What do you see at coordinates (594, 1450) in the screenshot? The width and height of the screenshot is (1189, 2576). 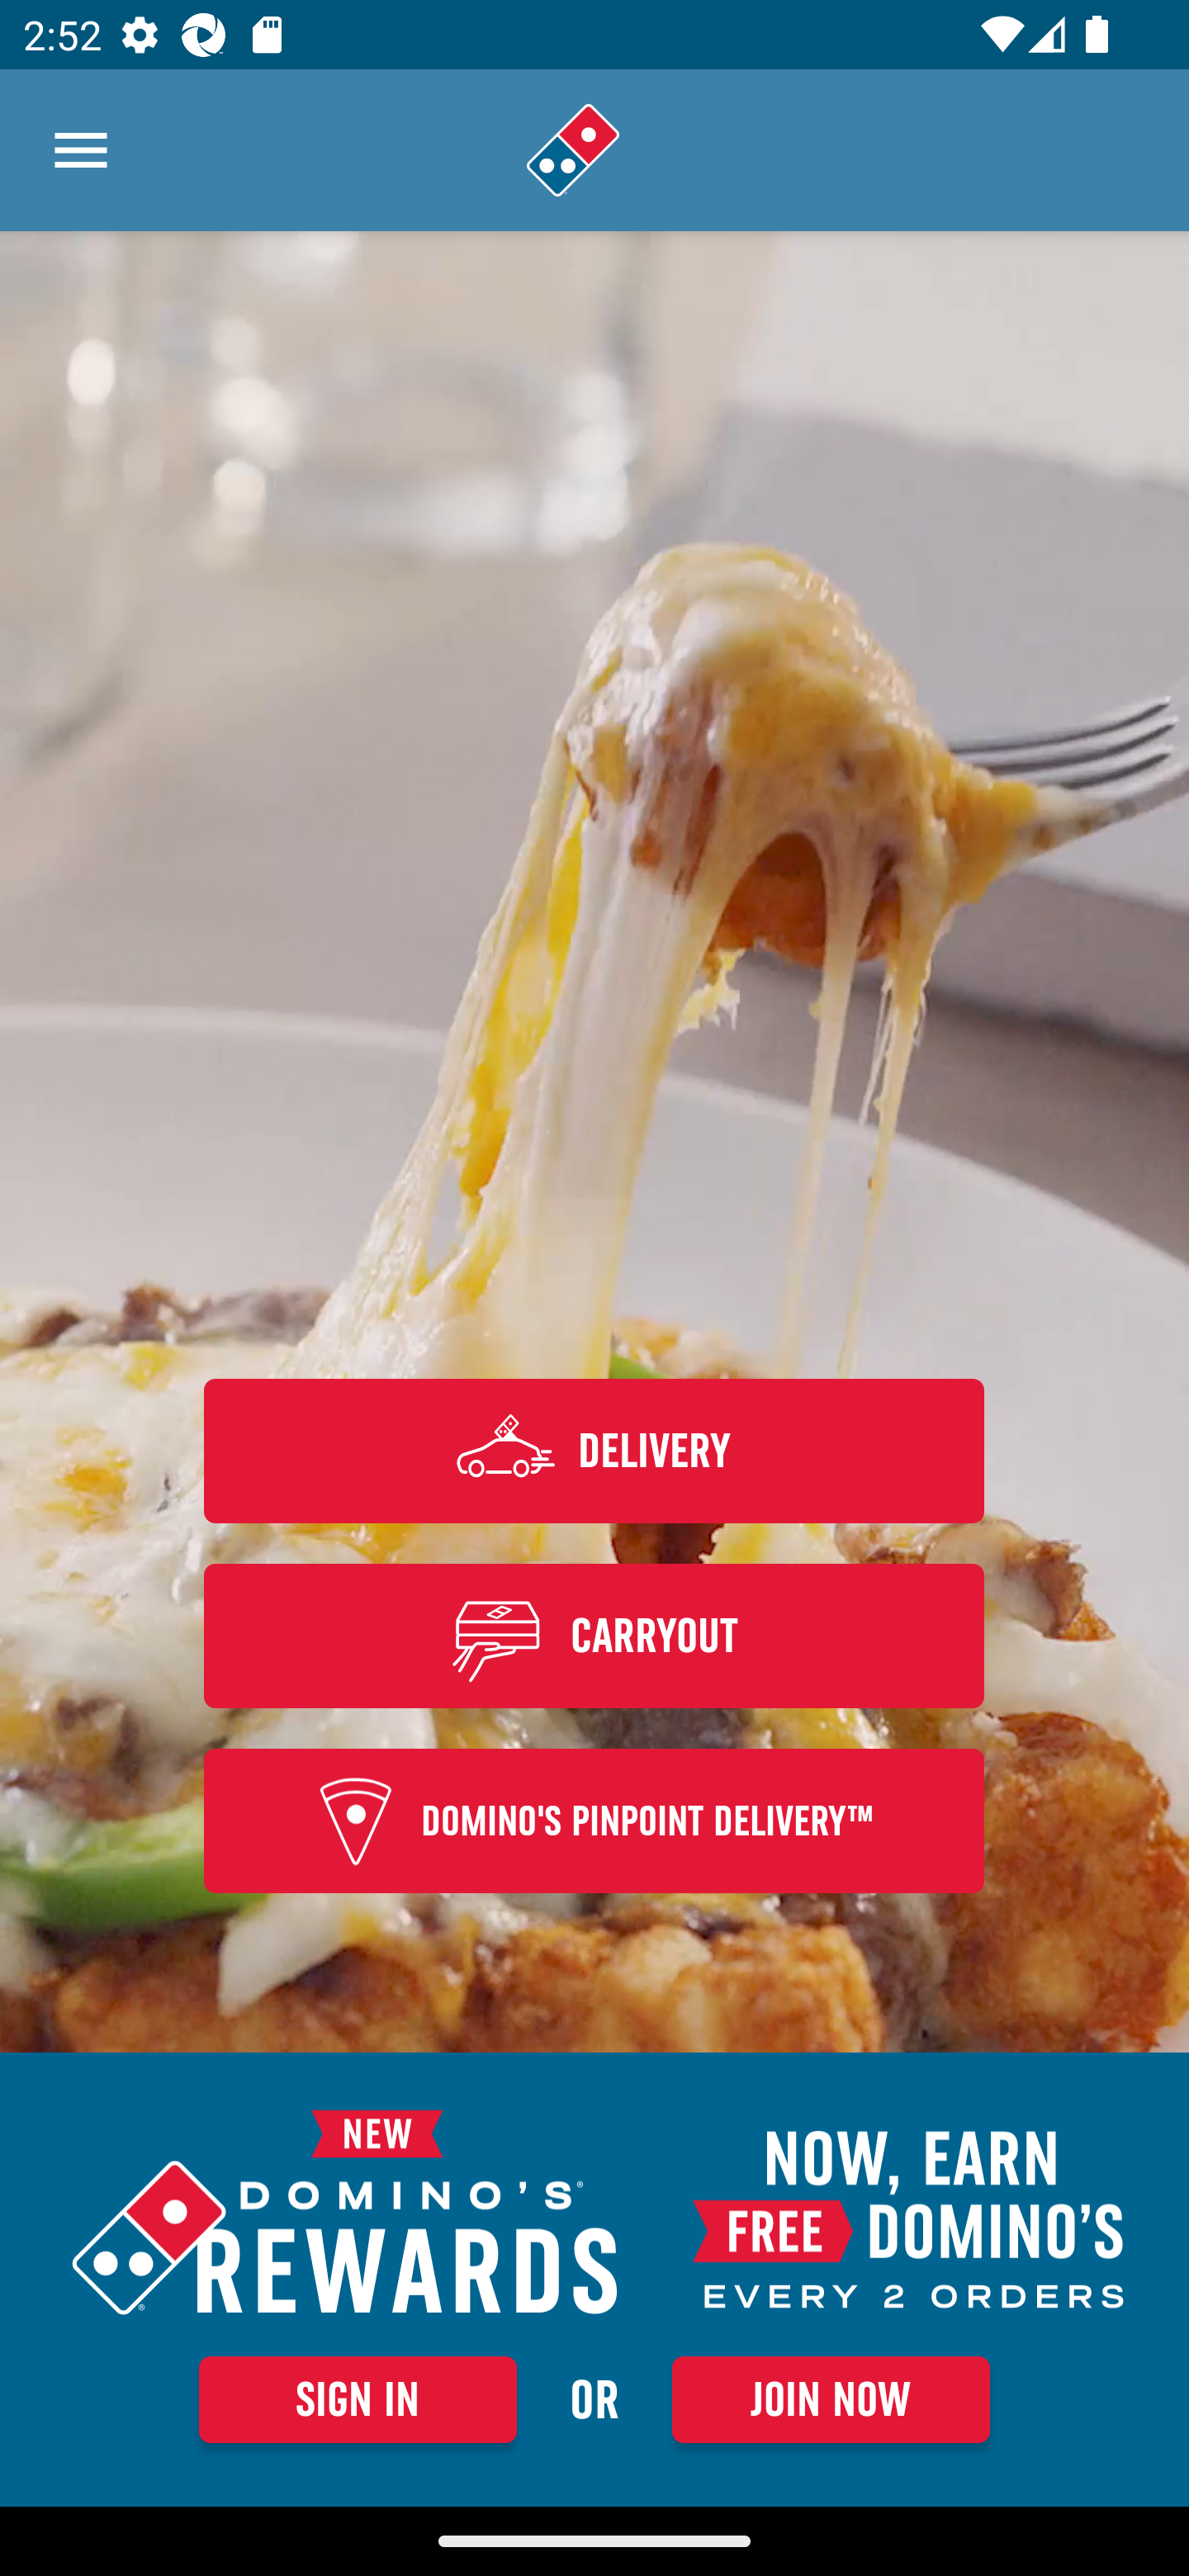 I see `DELIVERY` at bounding box center [594, 1450].